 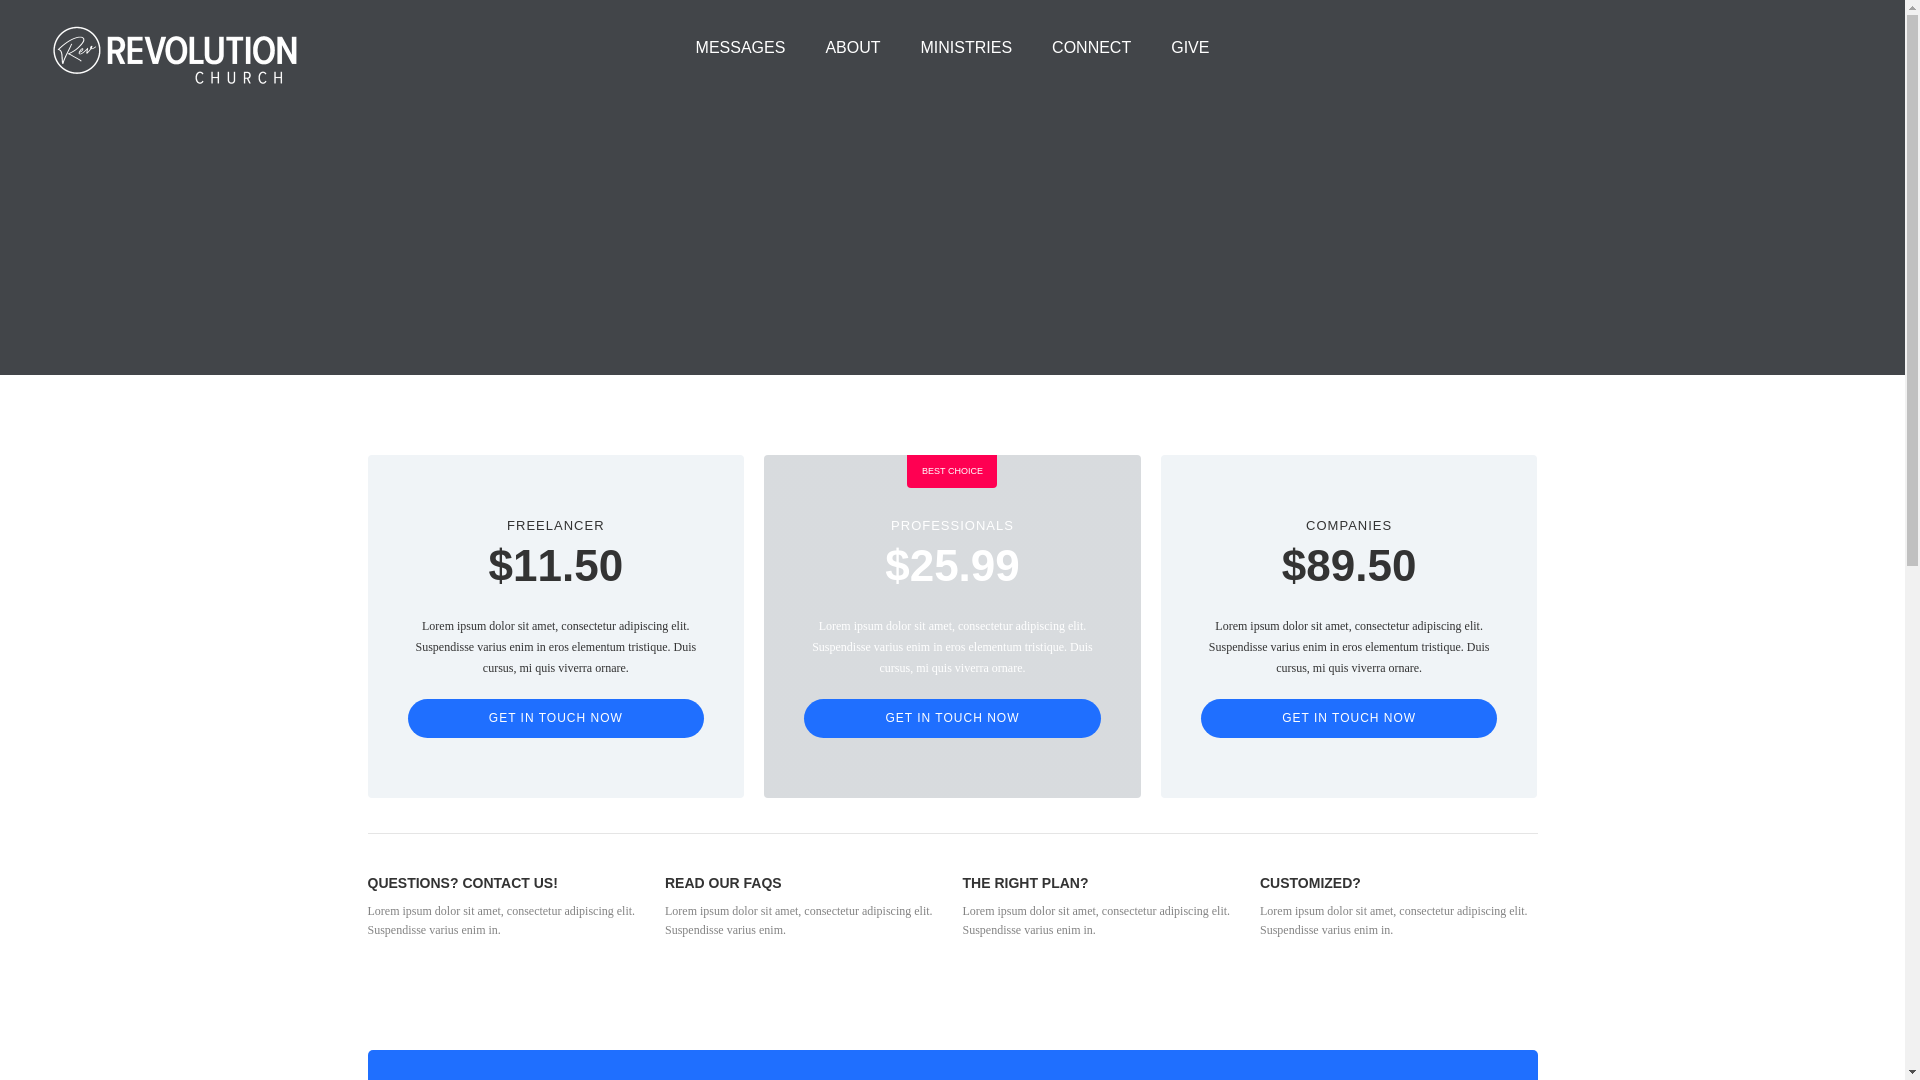 I want to click on GET IN TOUCH NOW, so click(x=1350, y=718).